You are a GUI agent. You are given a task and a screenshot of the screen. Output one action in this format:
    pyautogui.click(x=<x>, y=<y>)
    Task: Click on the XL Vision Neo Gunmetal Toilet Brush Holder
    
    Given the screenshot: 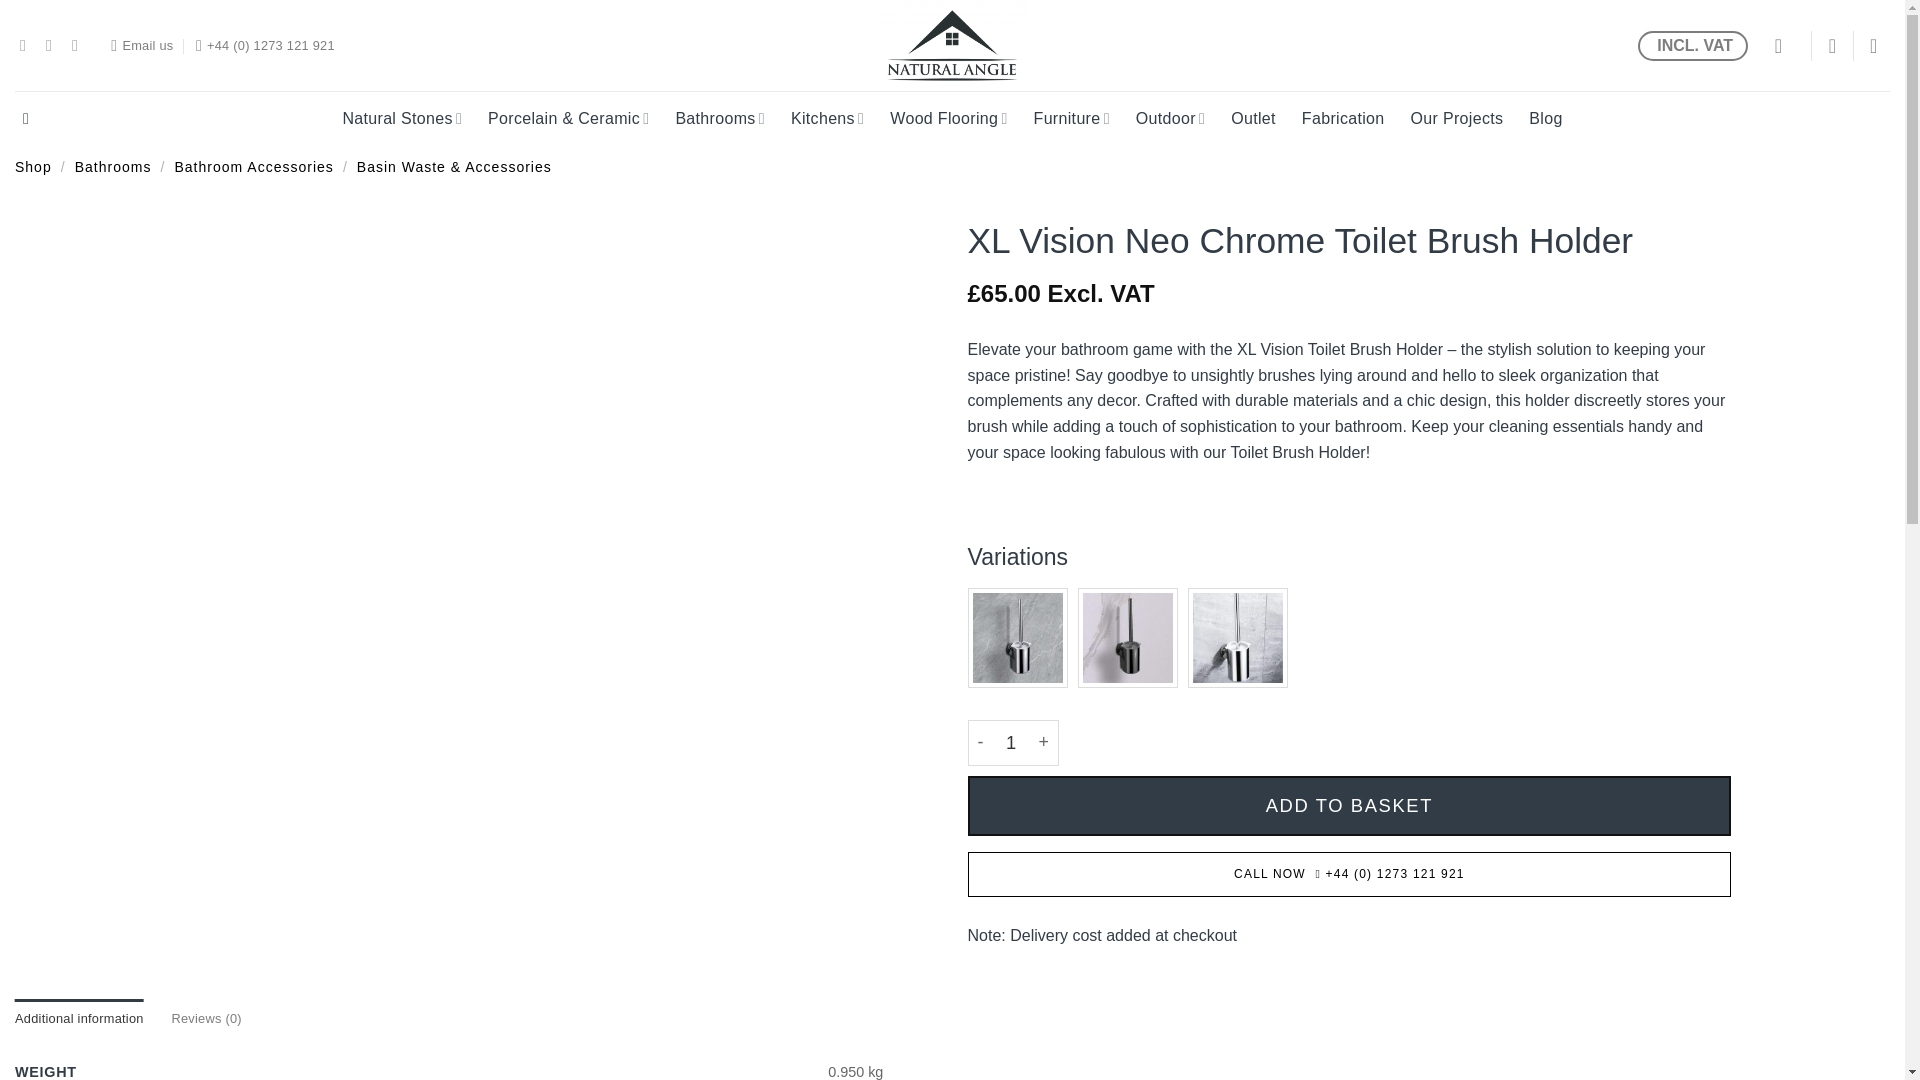 What is the action you would take?
    pyautogui.click(x=1017, y=637)
    